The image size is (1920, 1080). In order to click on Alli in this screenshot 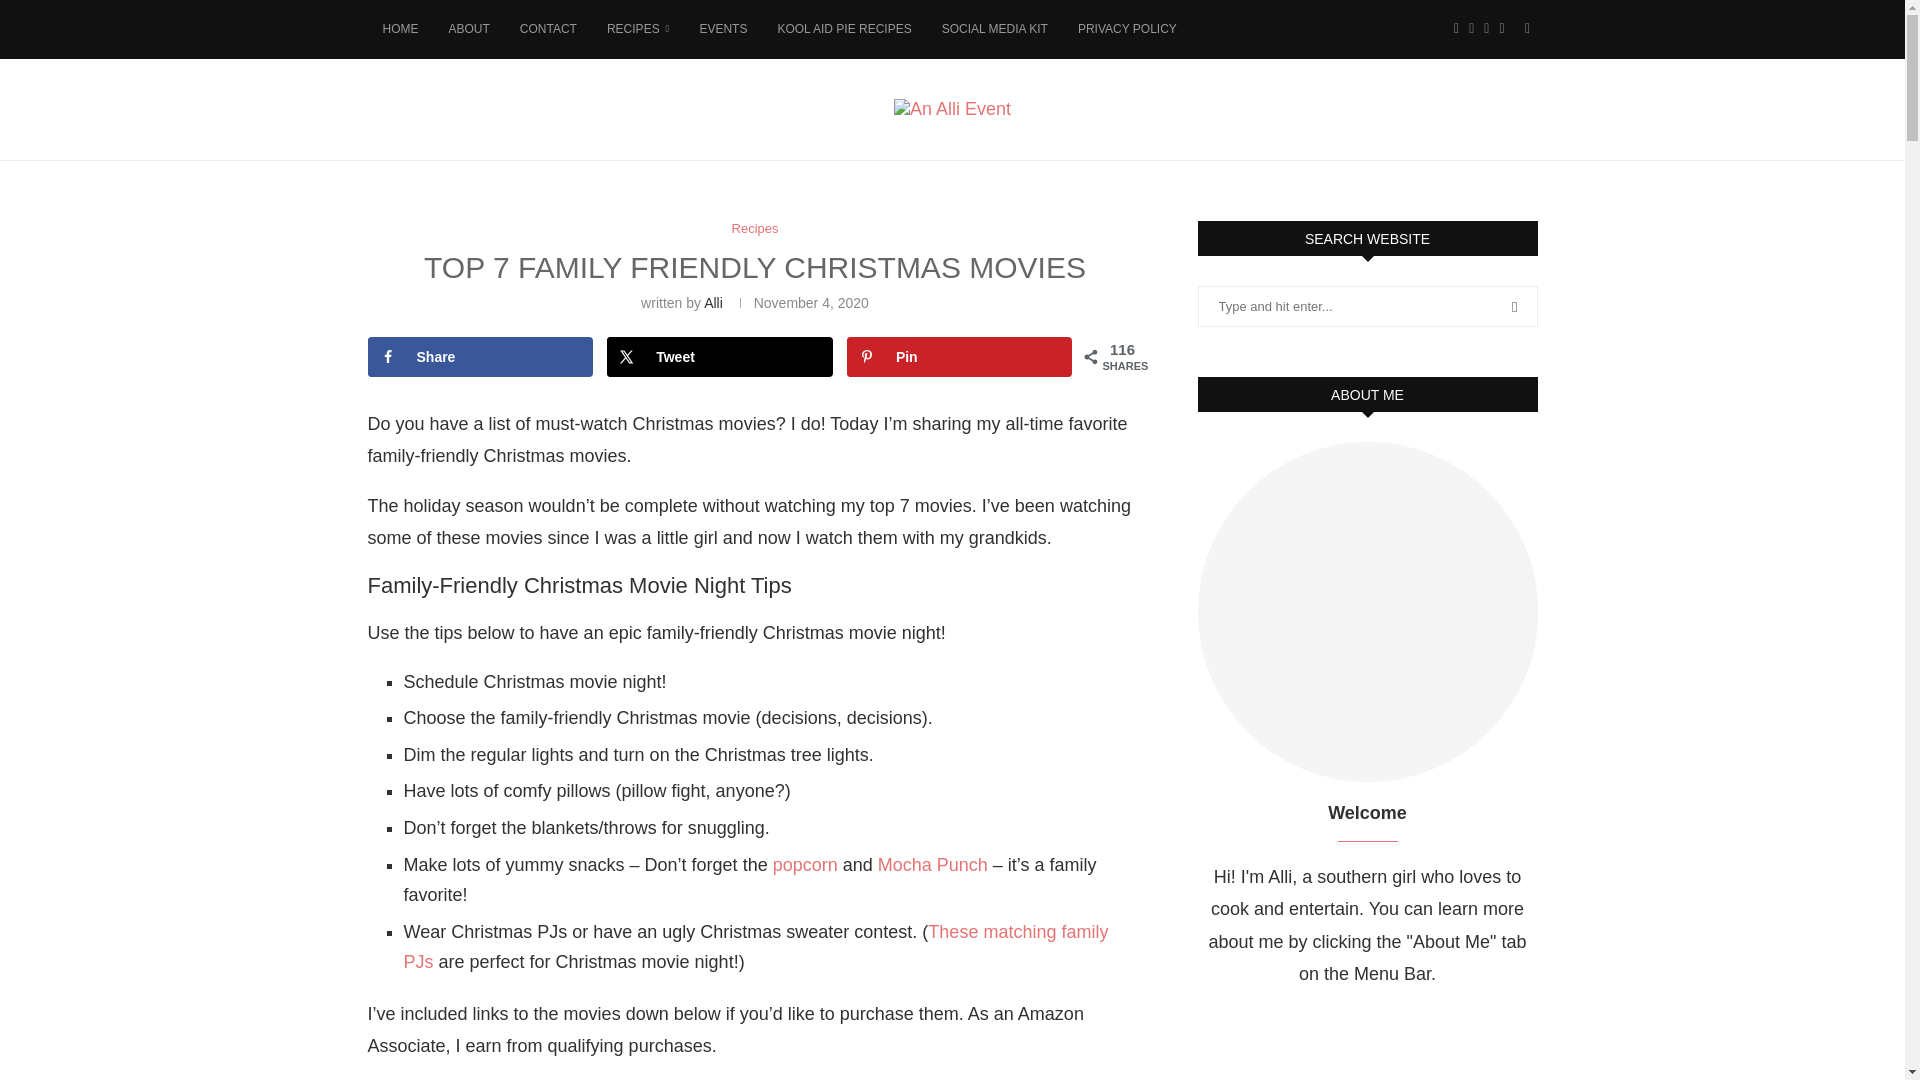, I will do `click(714, 301)`.